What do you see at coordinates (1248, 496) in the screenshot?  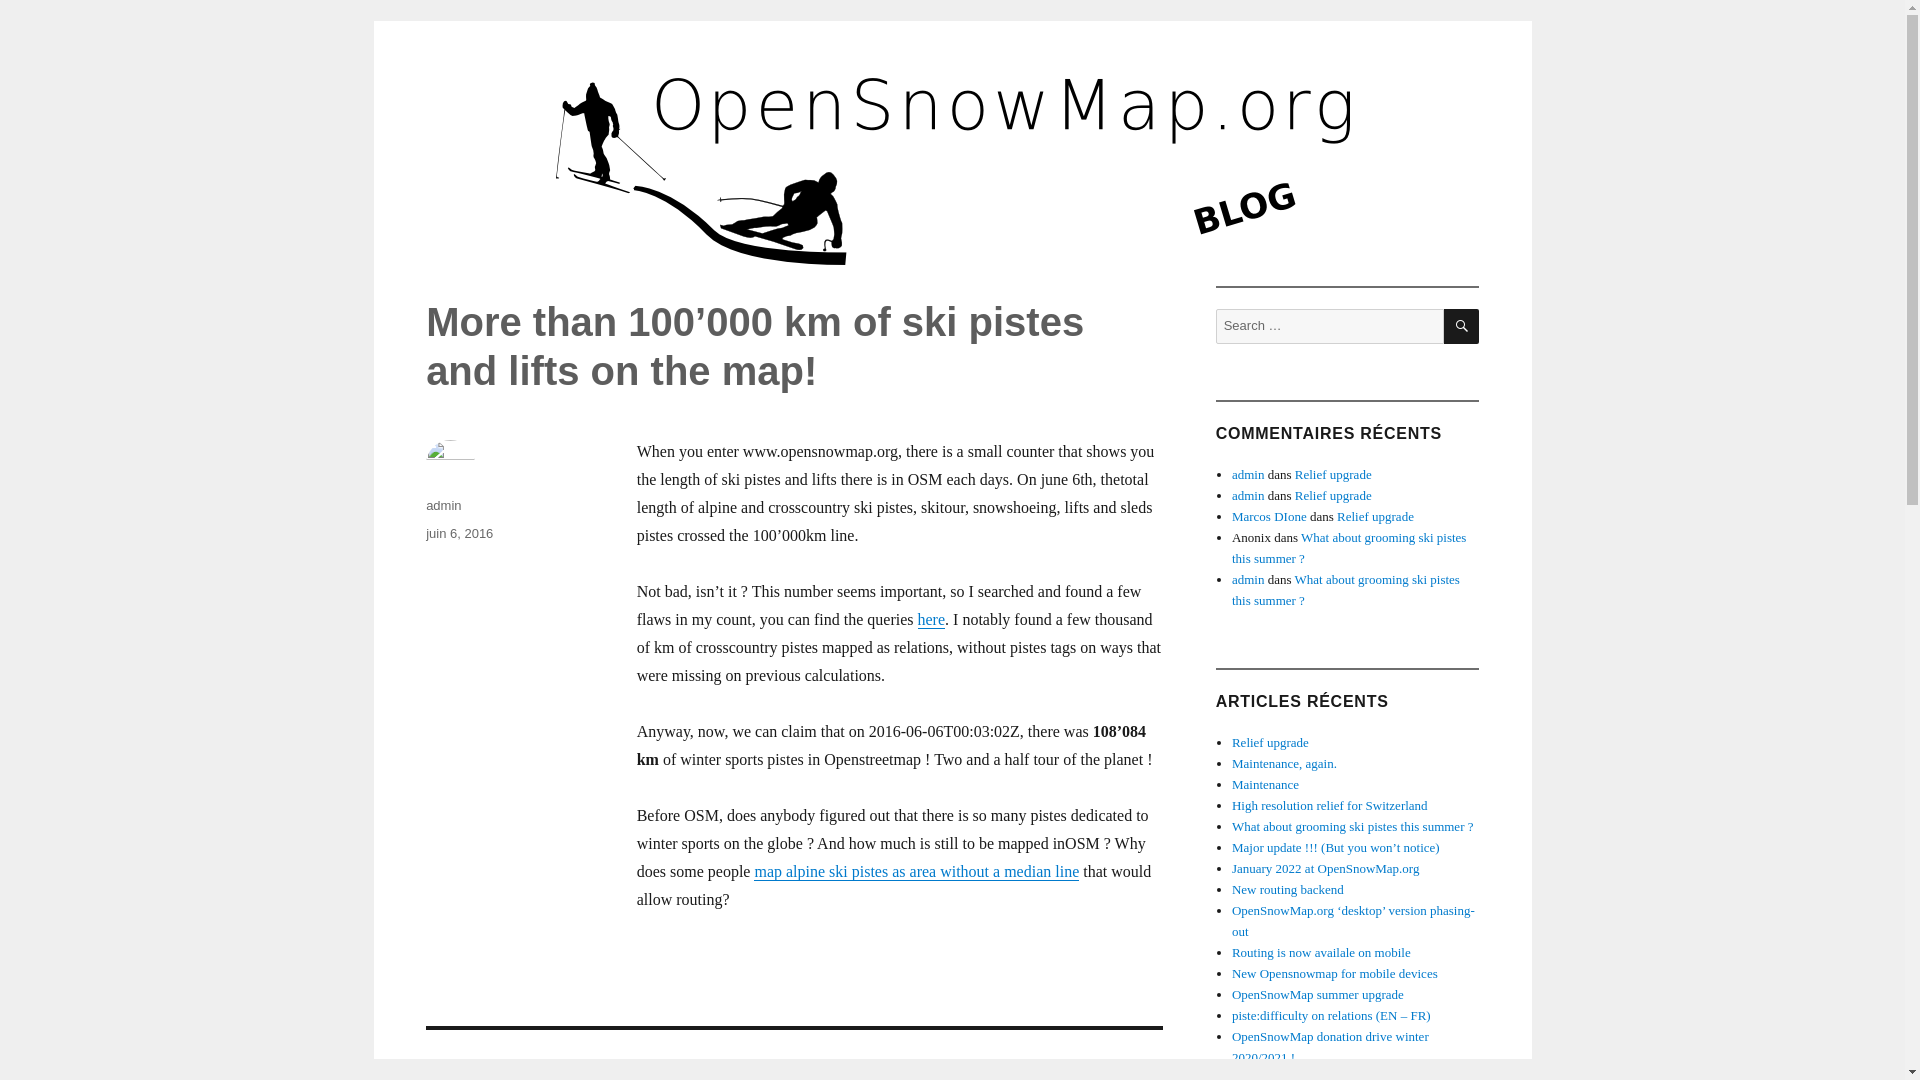 I see `admin` at bounding box center [1248, 496].